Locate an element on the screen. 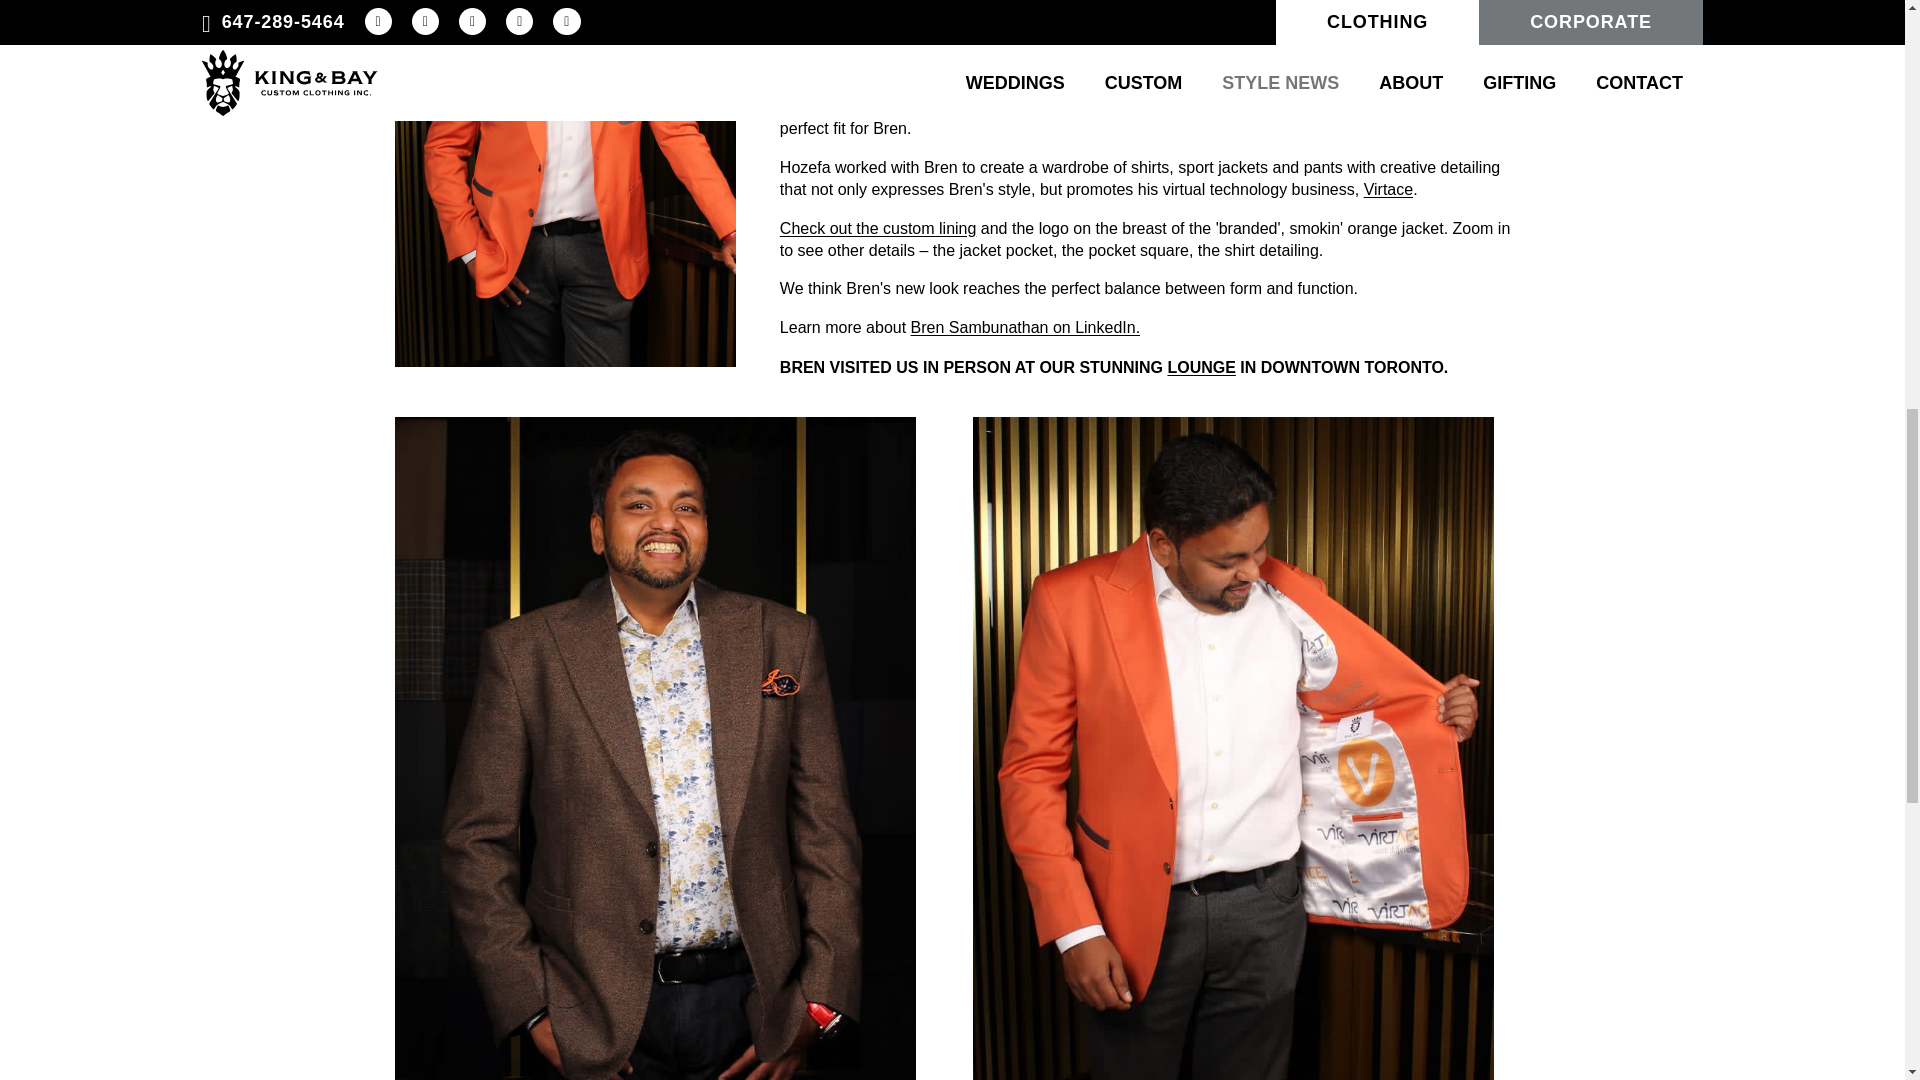 Image resolution: width=1920 pixels, height=1080 pixels. Bren Sambunathan on LinkedIn is located at coordinates (1025, 326).